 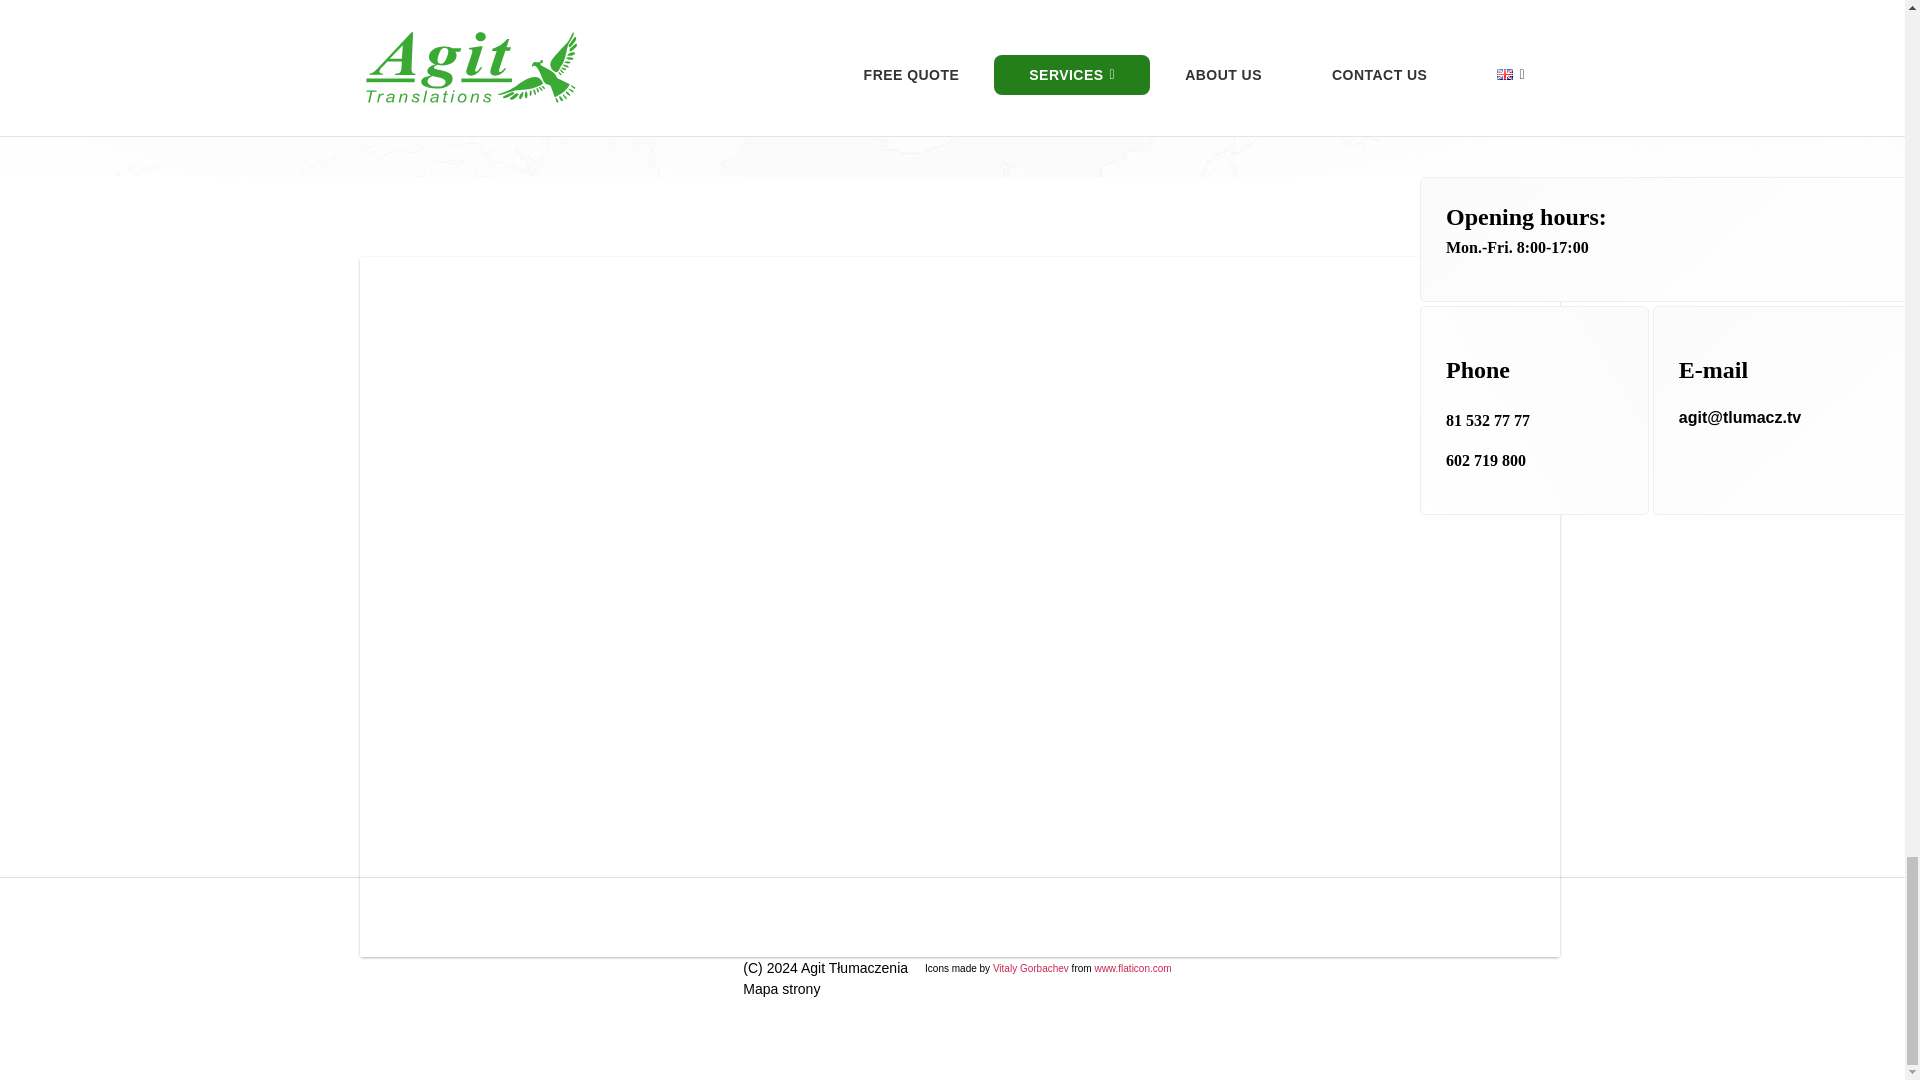 What do you see at coordinates (1132, 968) in the screenshot?
I see `Flaticon` at bounding box center [1132, 968].